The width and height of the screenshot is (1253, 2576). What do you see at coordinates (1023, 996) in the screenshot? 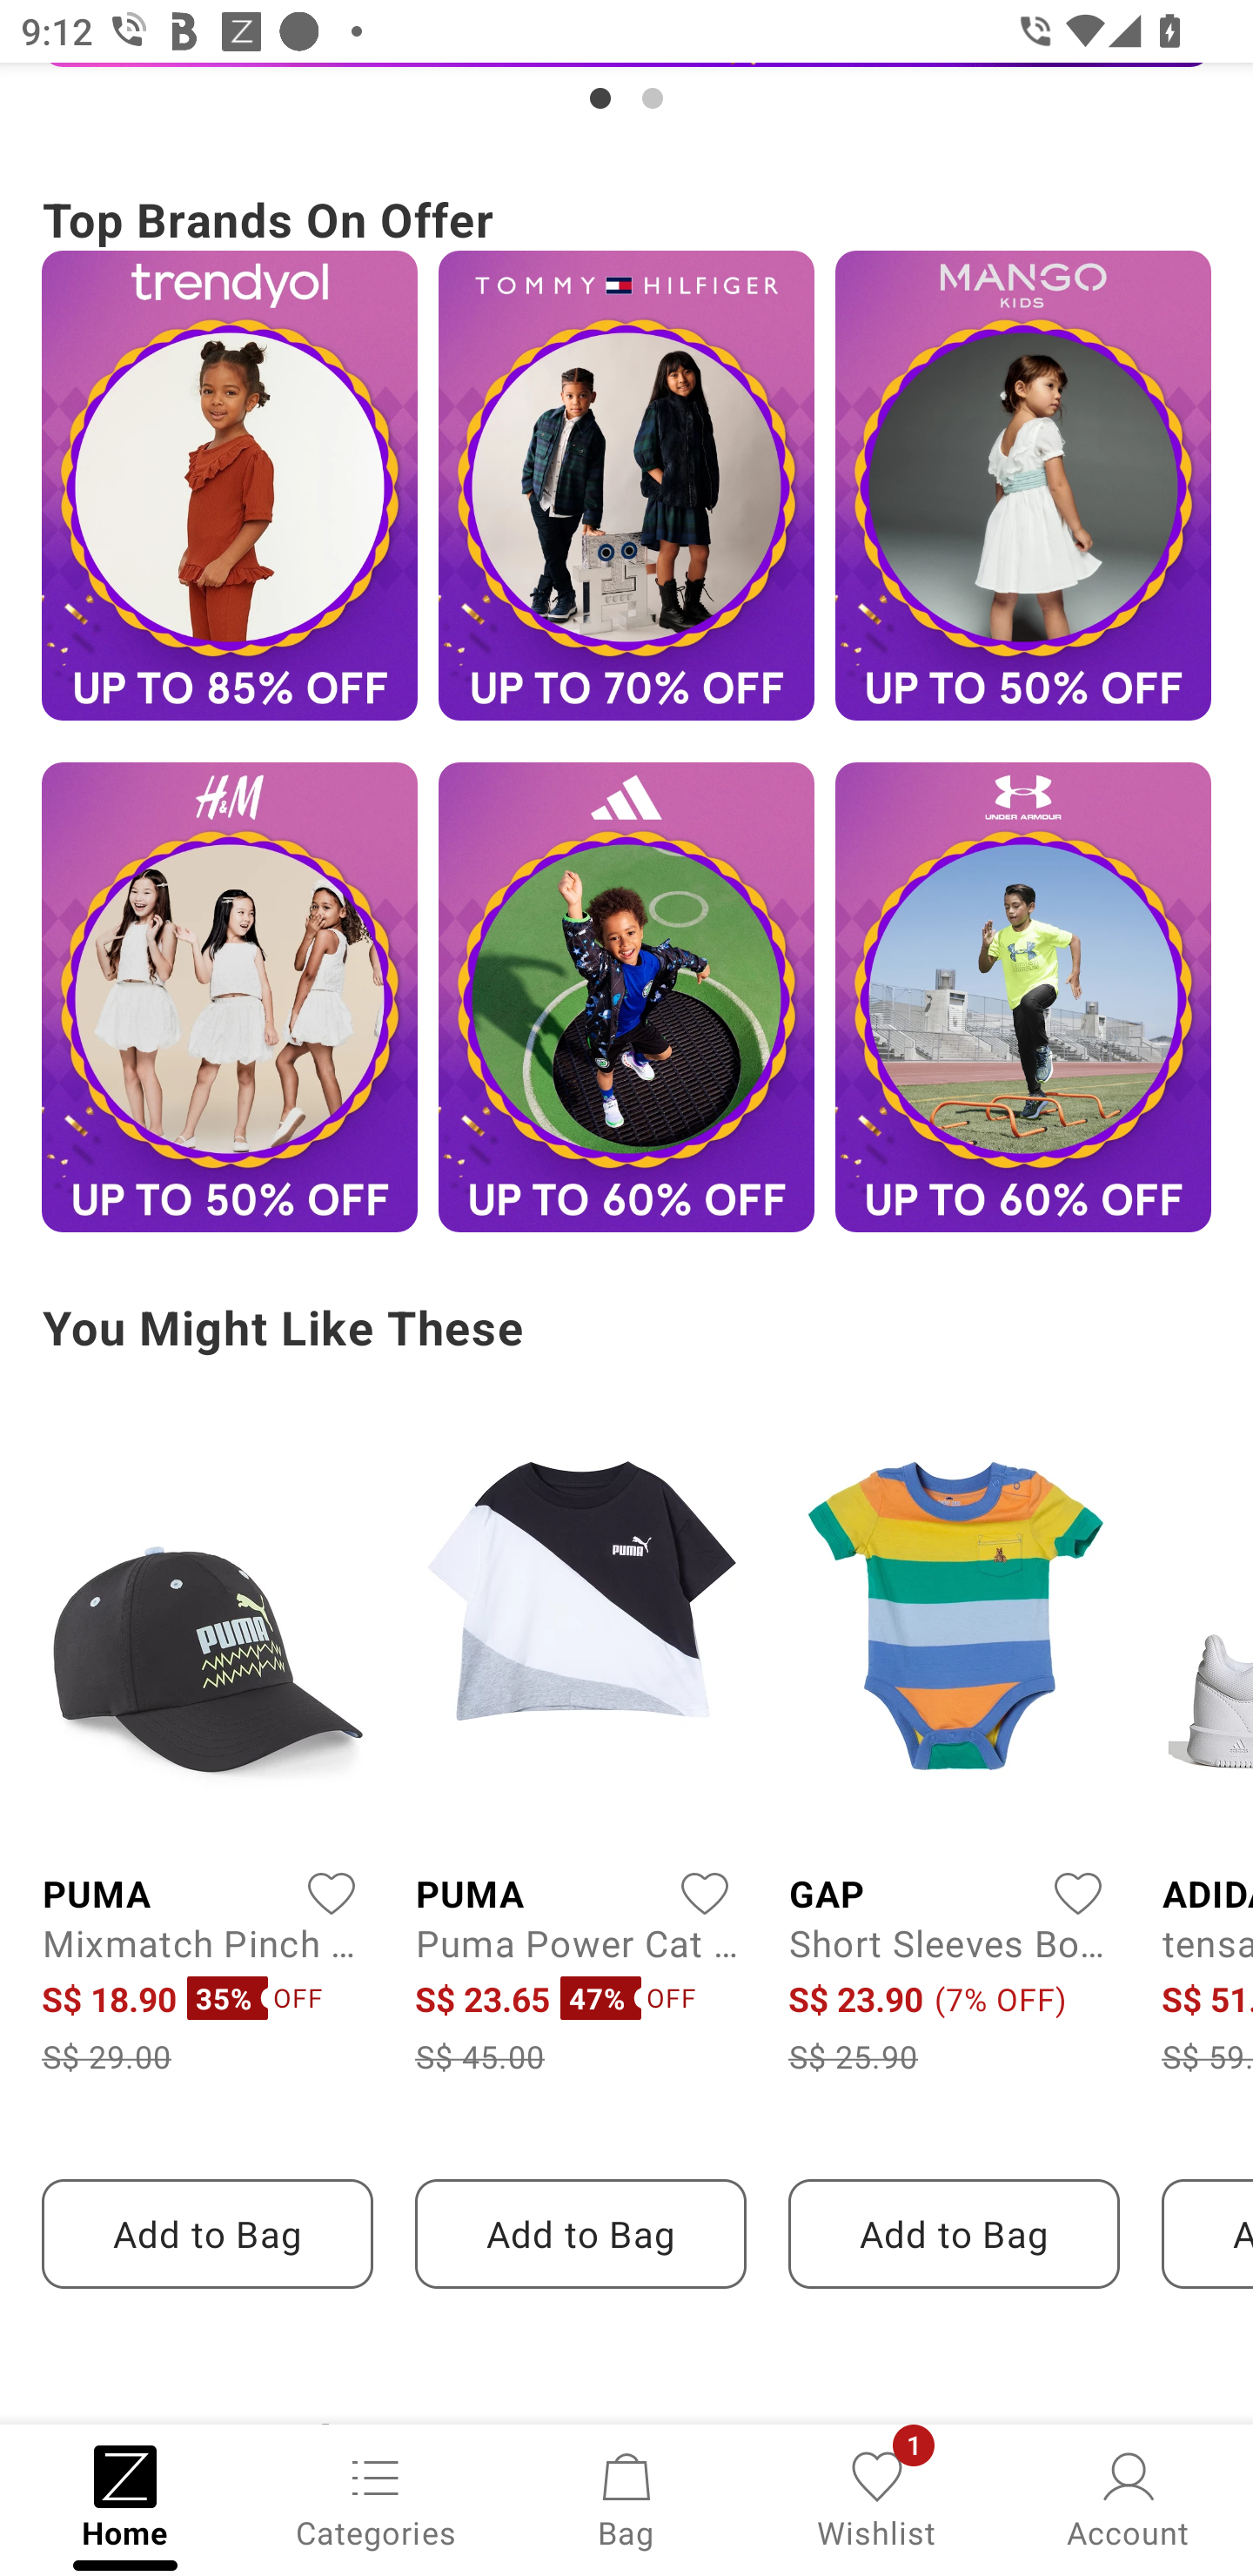
I see `Campaign banner` at bounding box center [1023, 996].